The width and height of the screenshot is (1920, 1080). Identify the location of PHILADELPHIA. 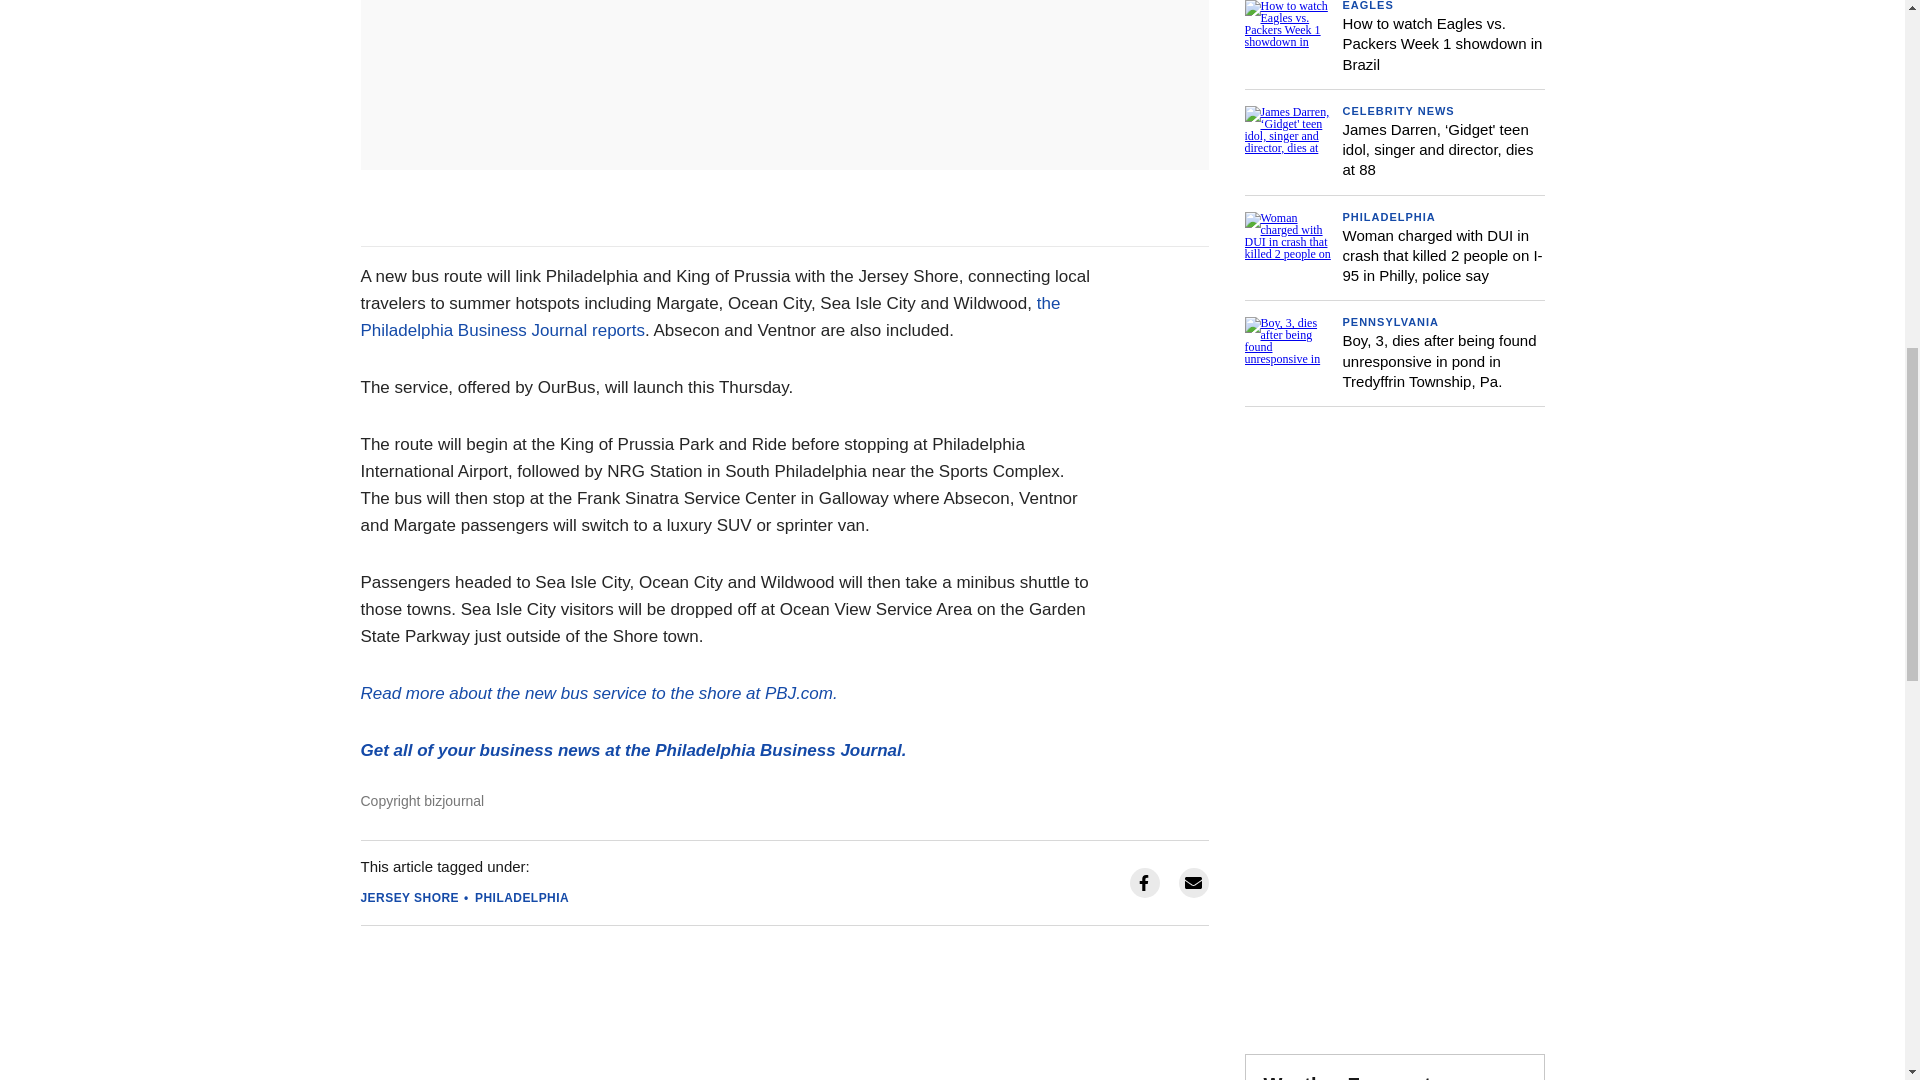
(521, 898).